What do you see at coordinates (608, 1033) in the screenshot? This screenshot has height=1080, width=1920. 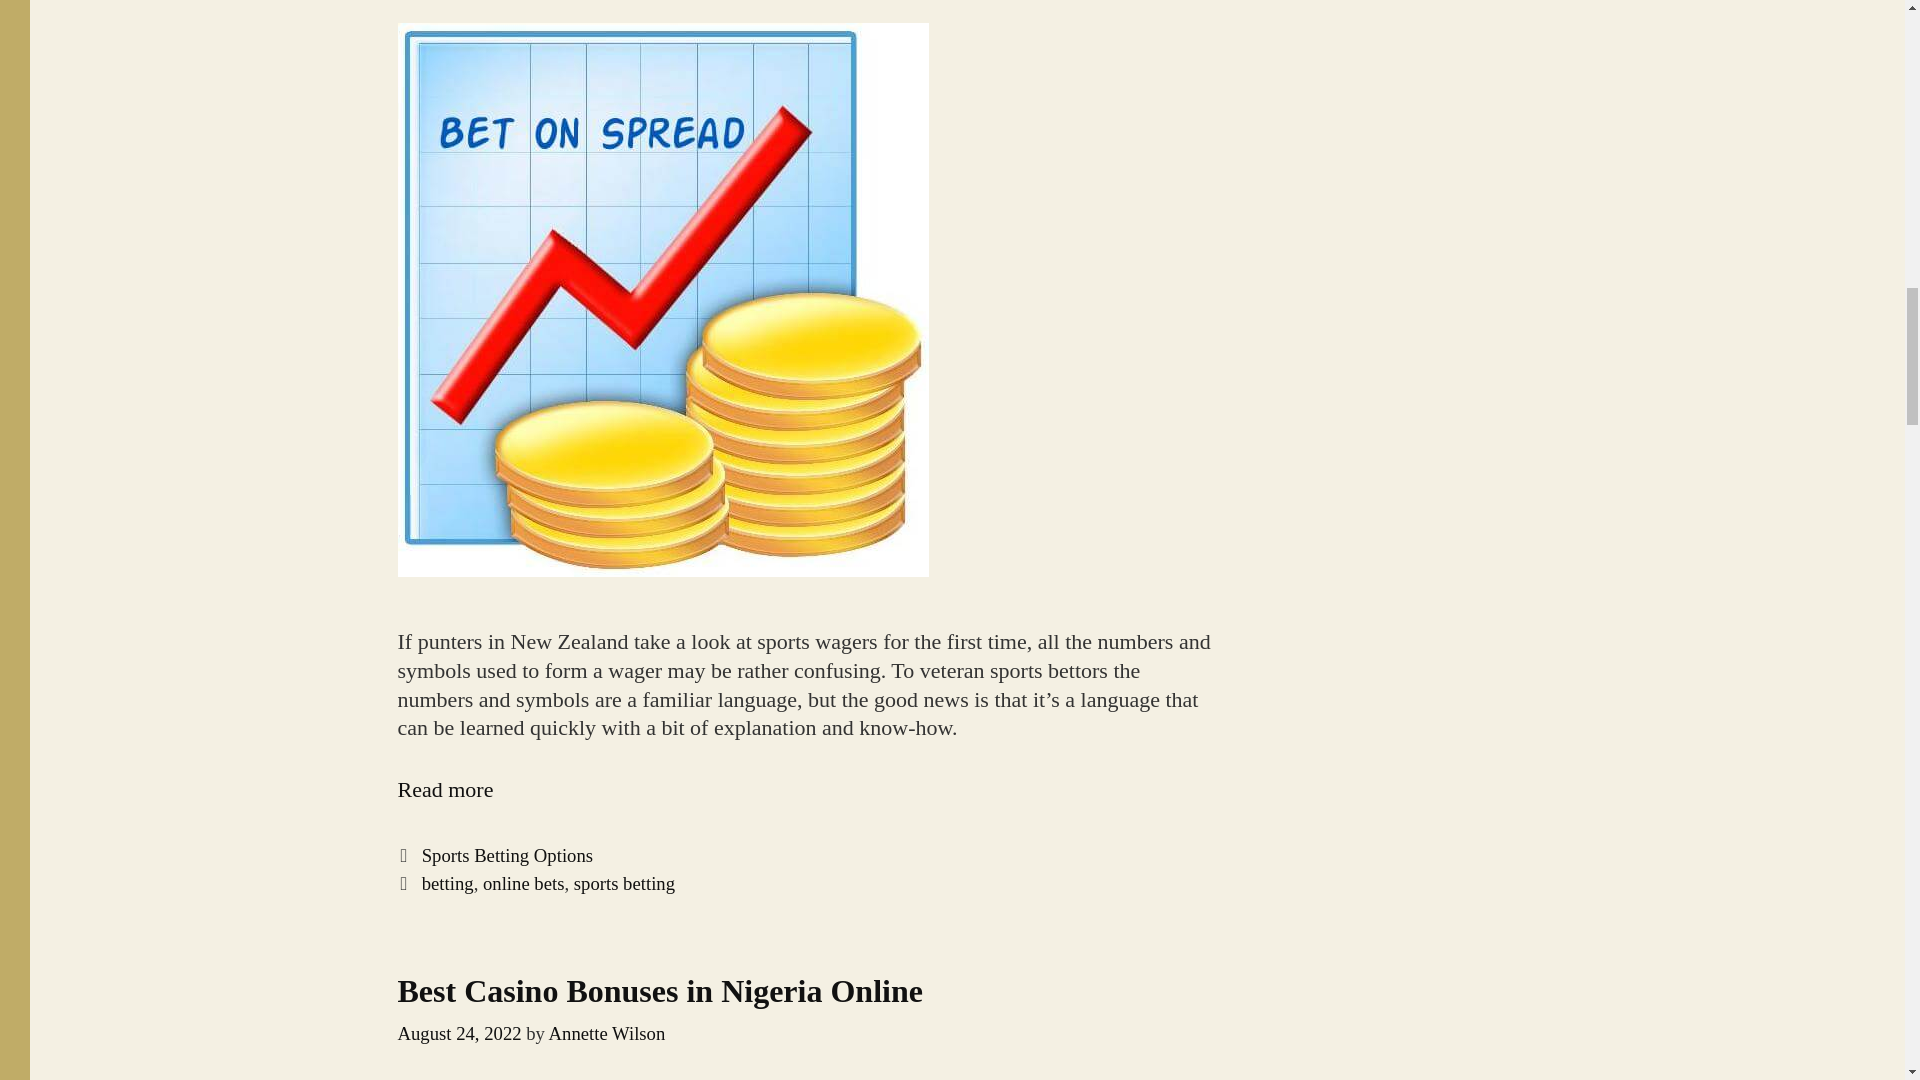 I see `sports betting` at bounding box center [608, 1033].